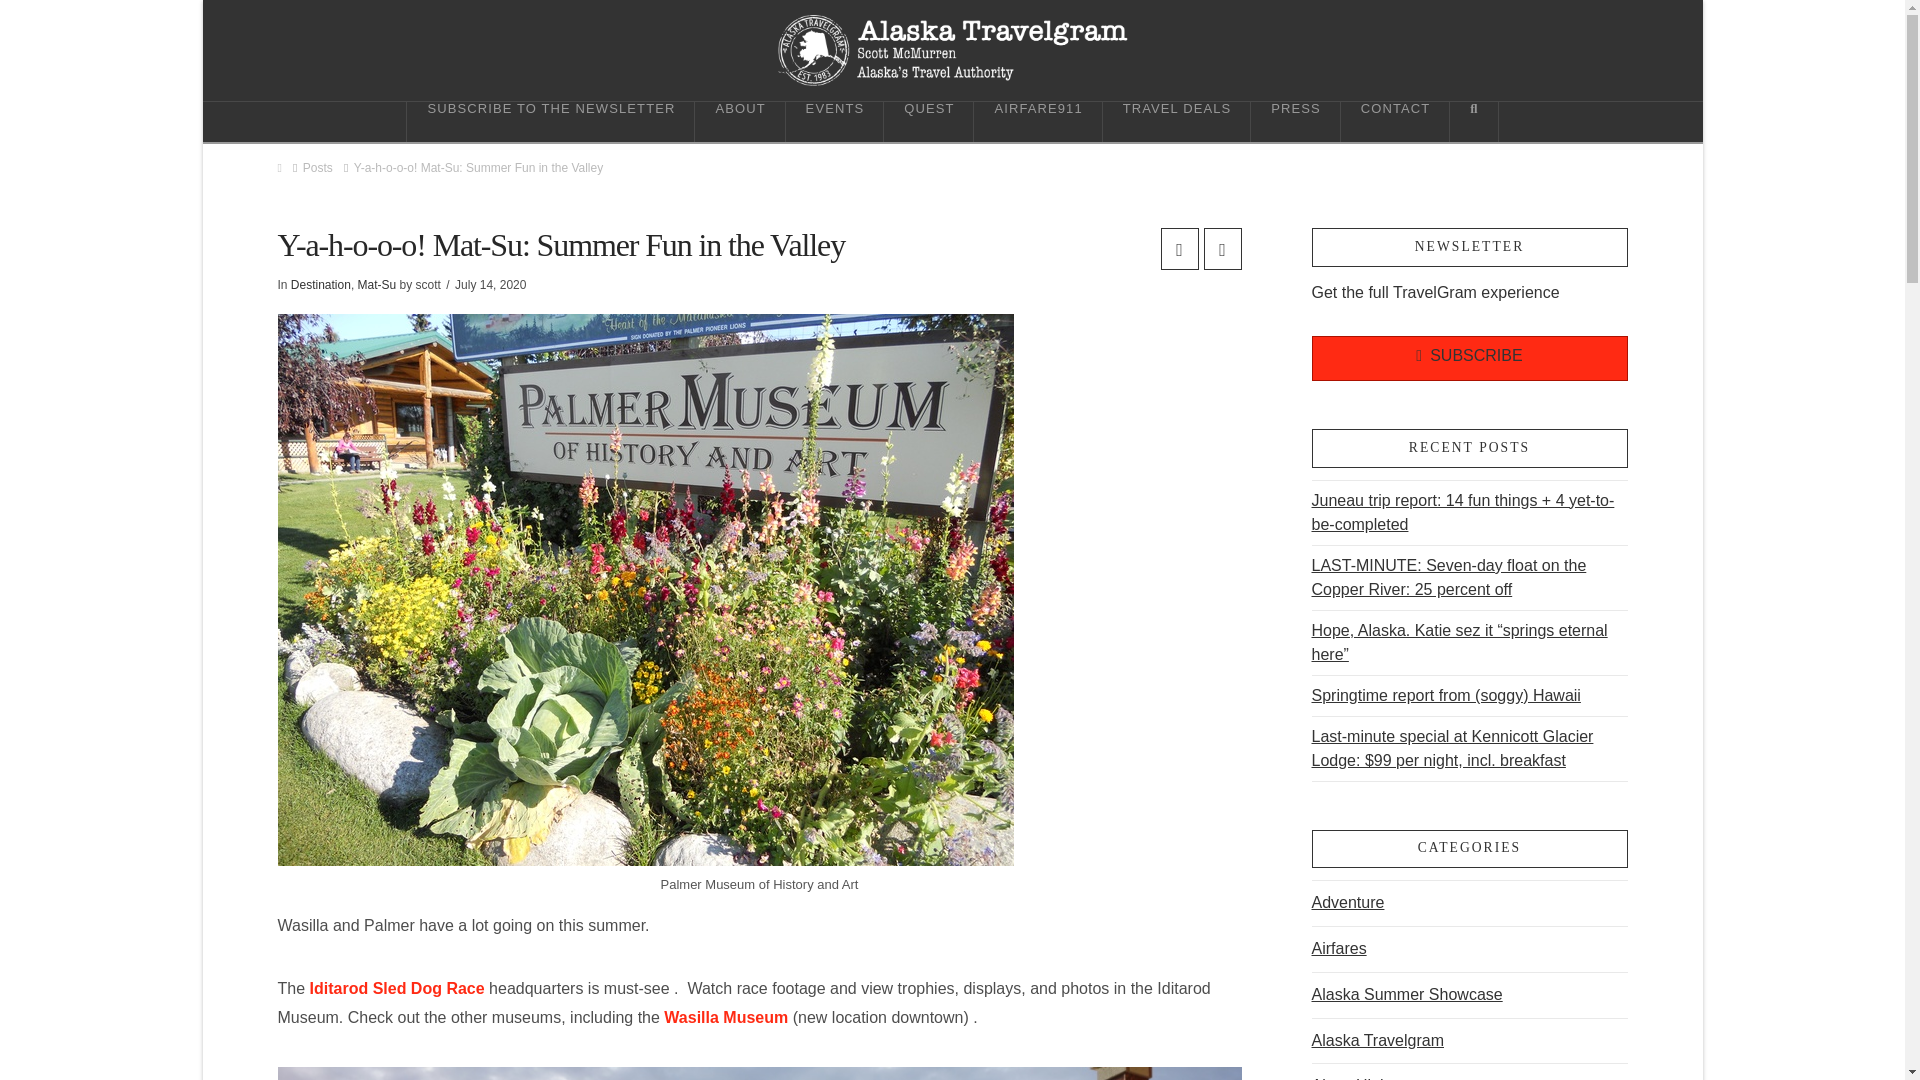 This screenshot has width=1920, height=1080. Describe the element at coordinates (835, 121) in the screenshot. I see `EVENTS` at that location.